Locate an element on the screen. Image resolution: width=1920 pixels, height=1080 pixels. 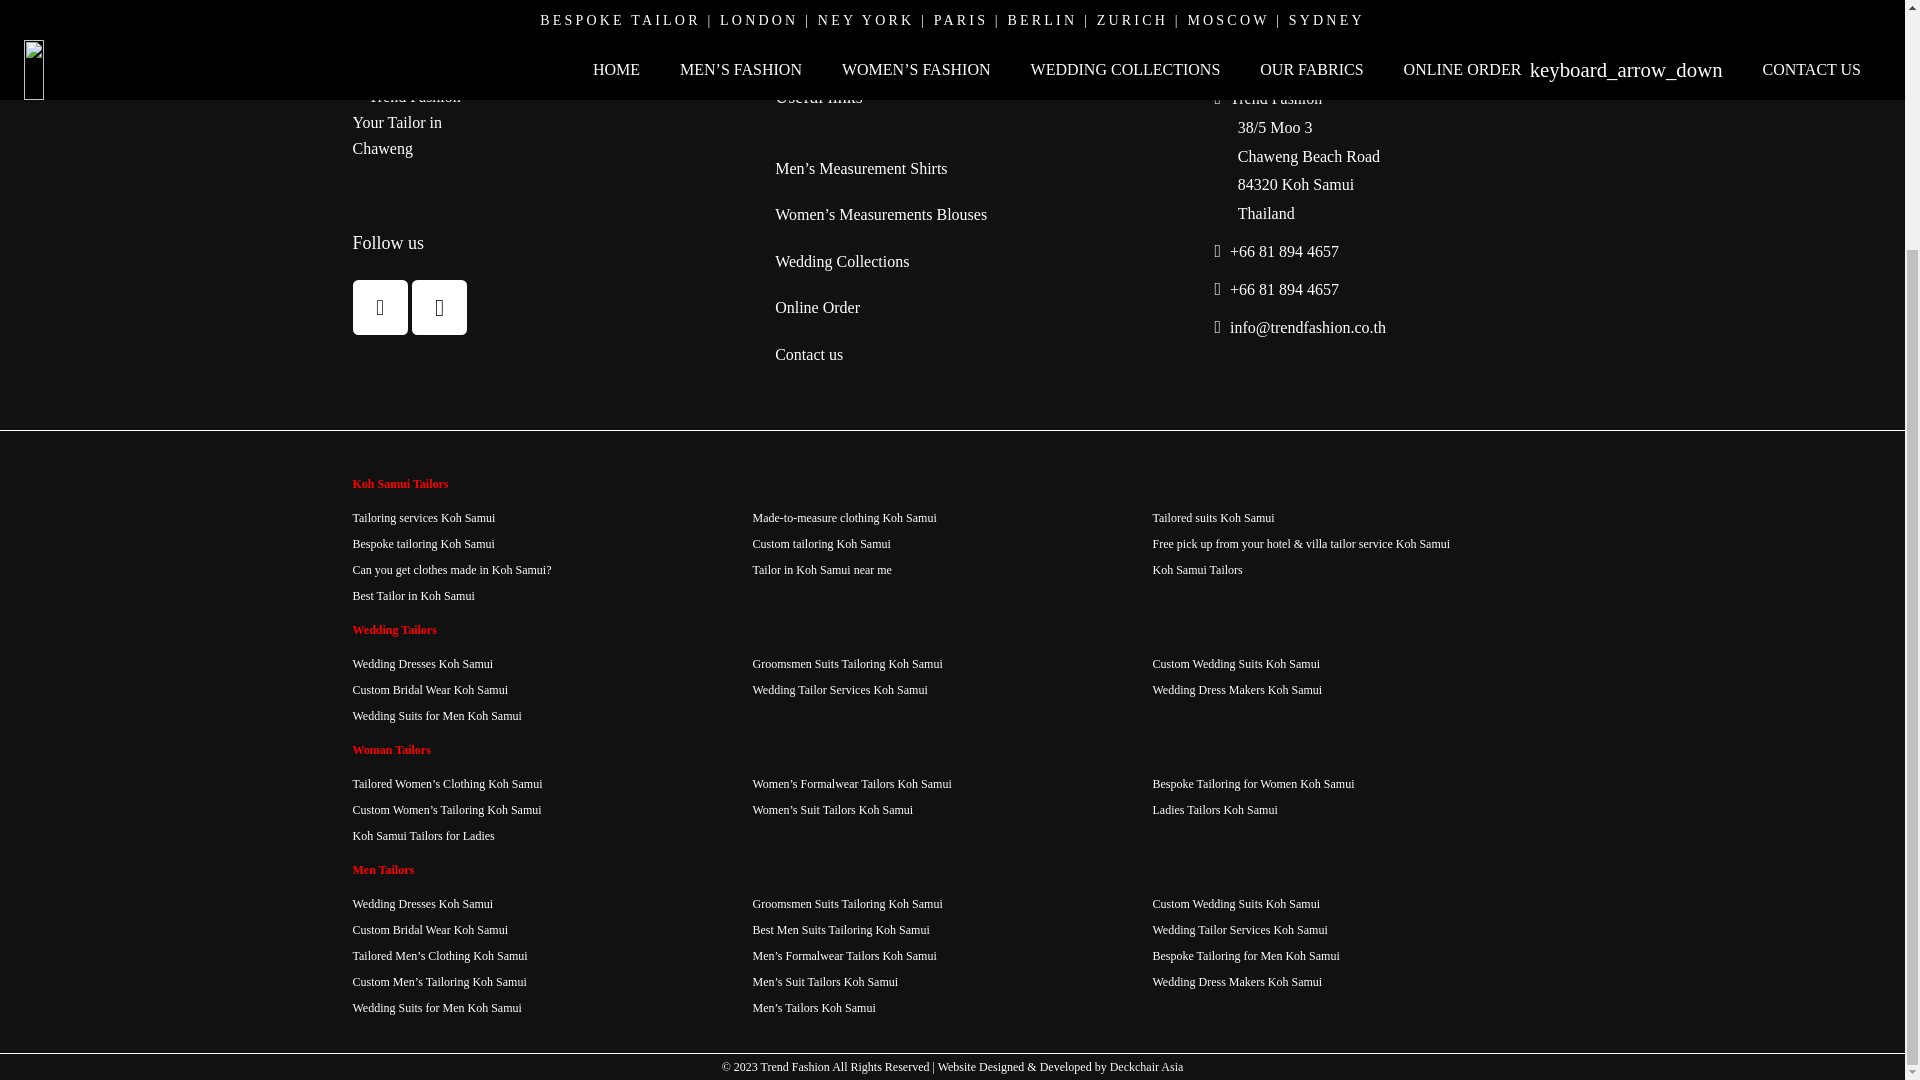
Wedding Dresses Koh Samui is located at coordinates (422, 663).